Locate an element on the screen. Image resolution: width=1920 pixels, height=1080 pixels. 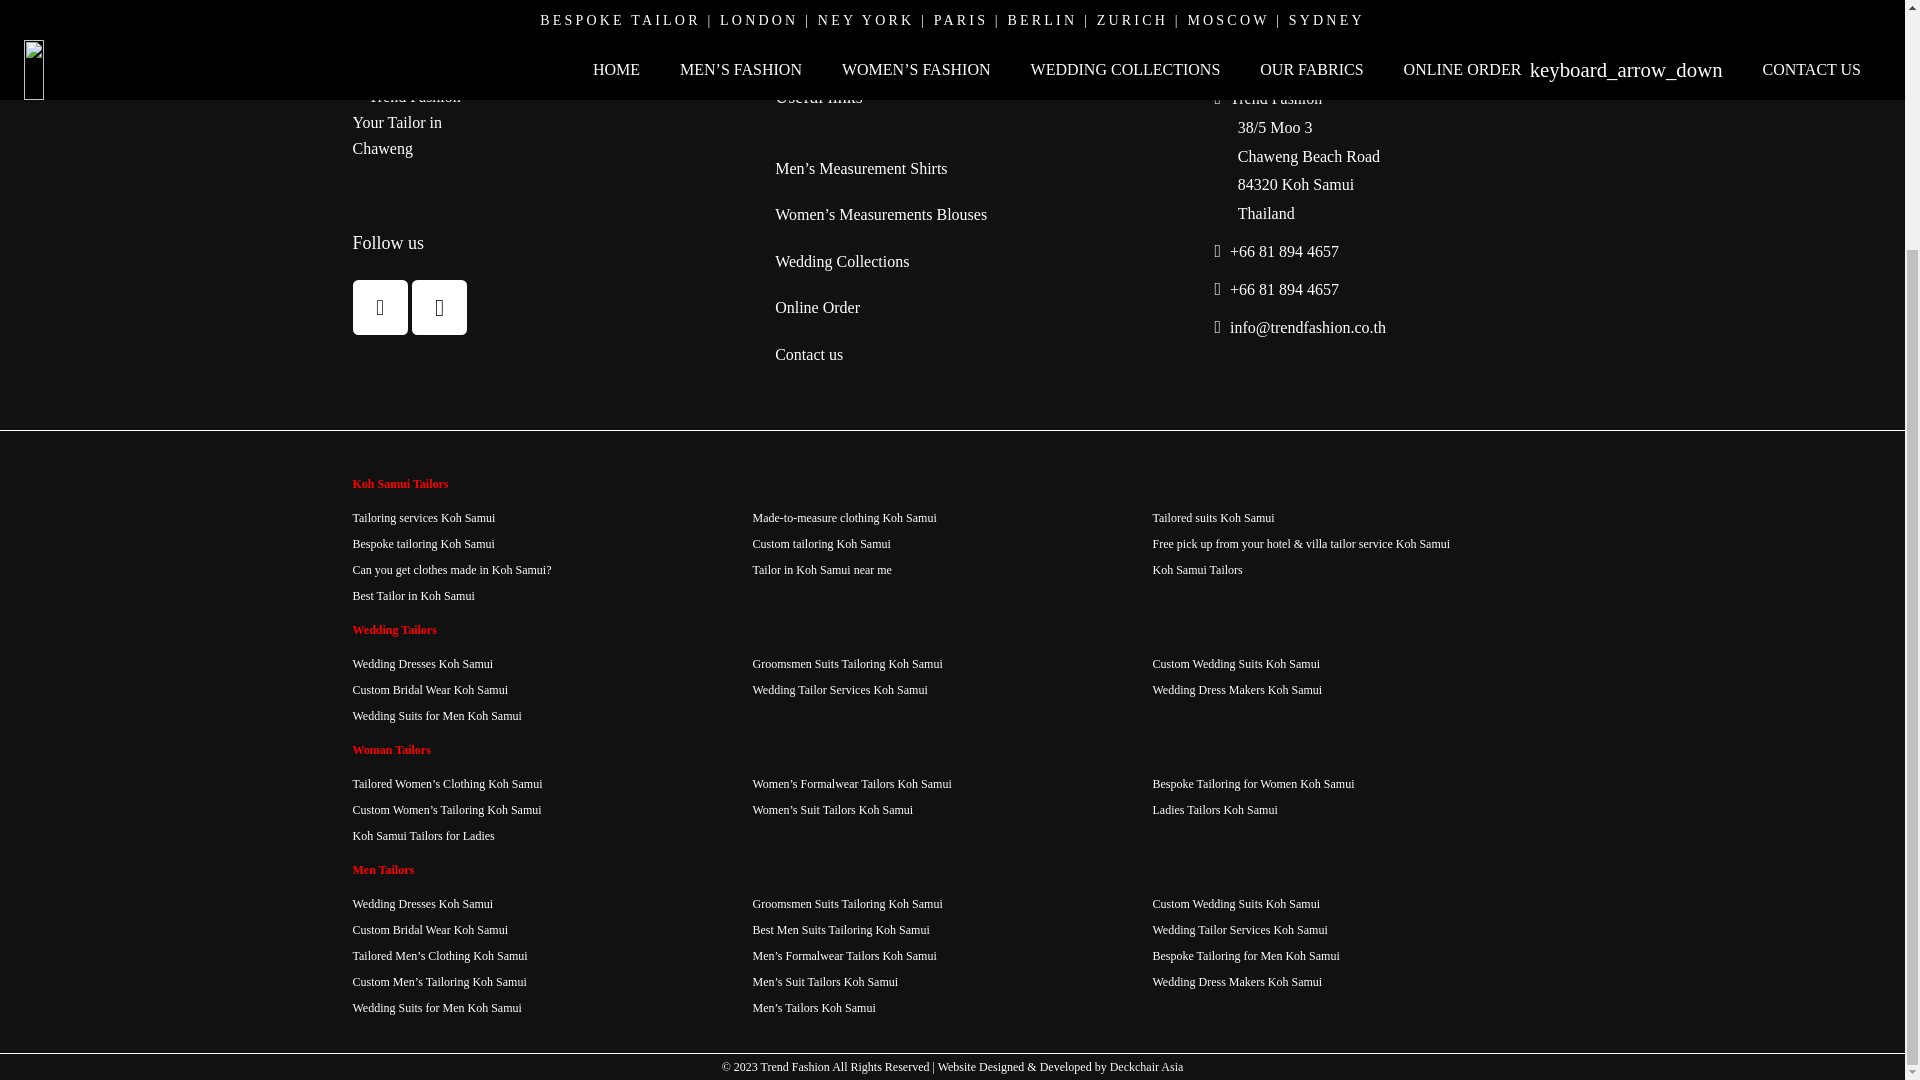
Wedding Dresses Koh Samui is located at coordinates (422, 663).